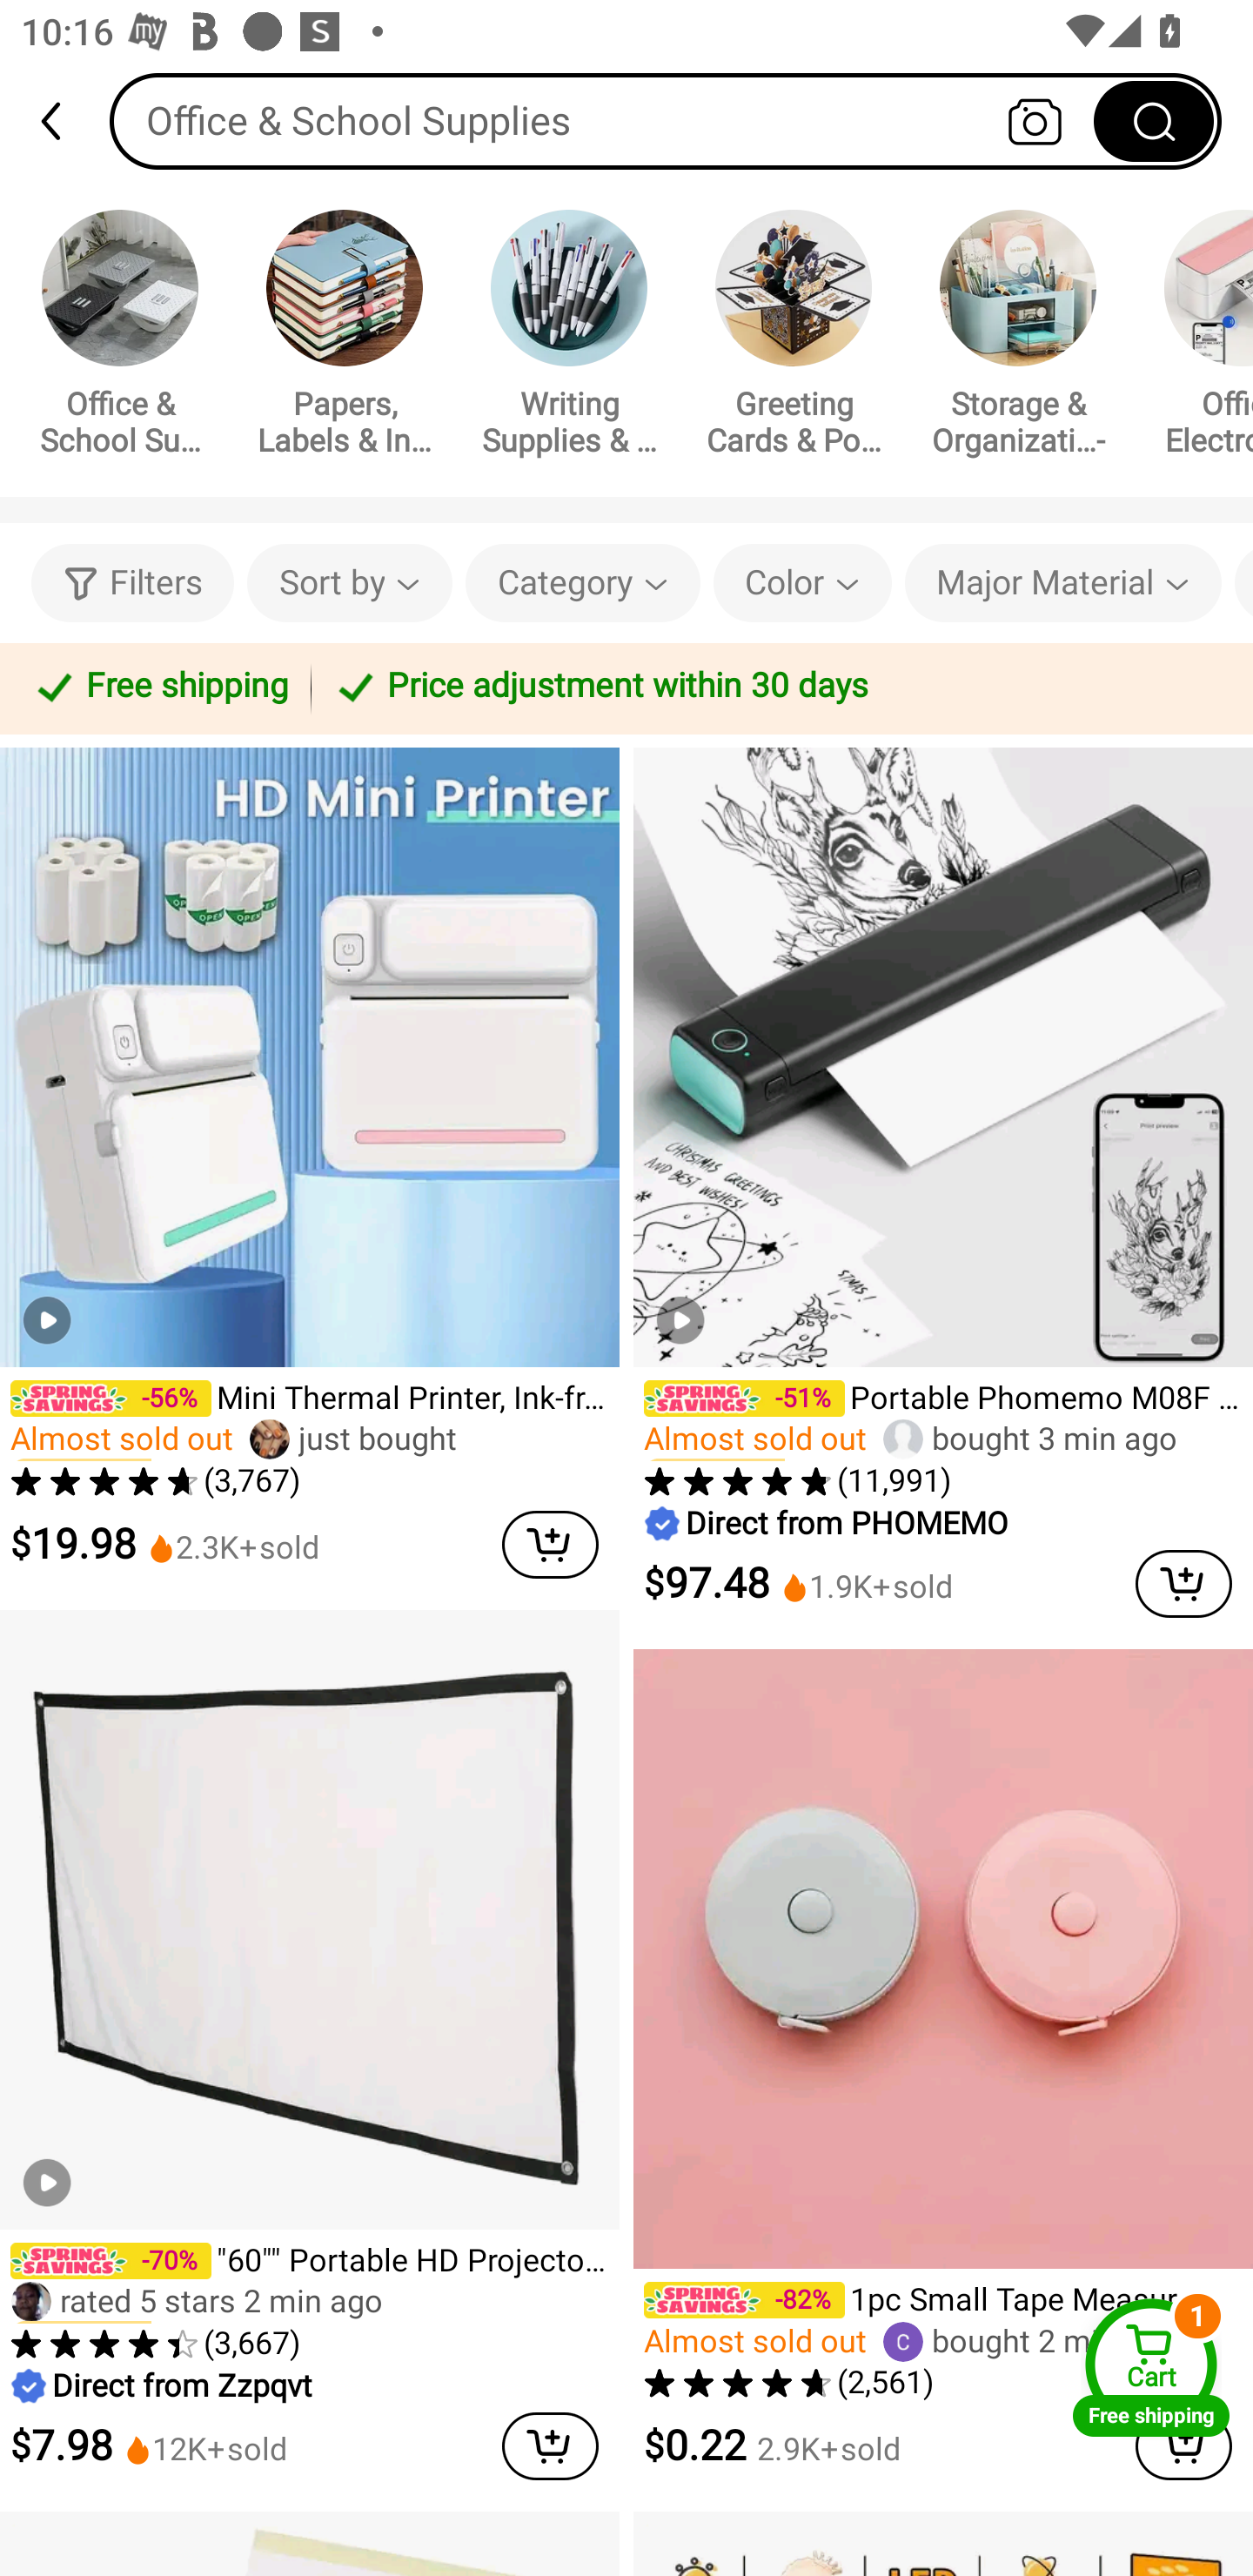 This screenshot has height=2576, width=1253. I want to click on Greeting Cards & Postcards, so click(794, 338).